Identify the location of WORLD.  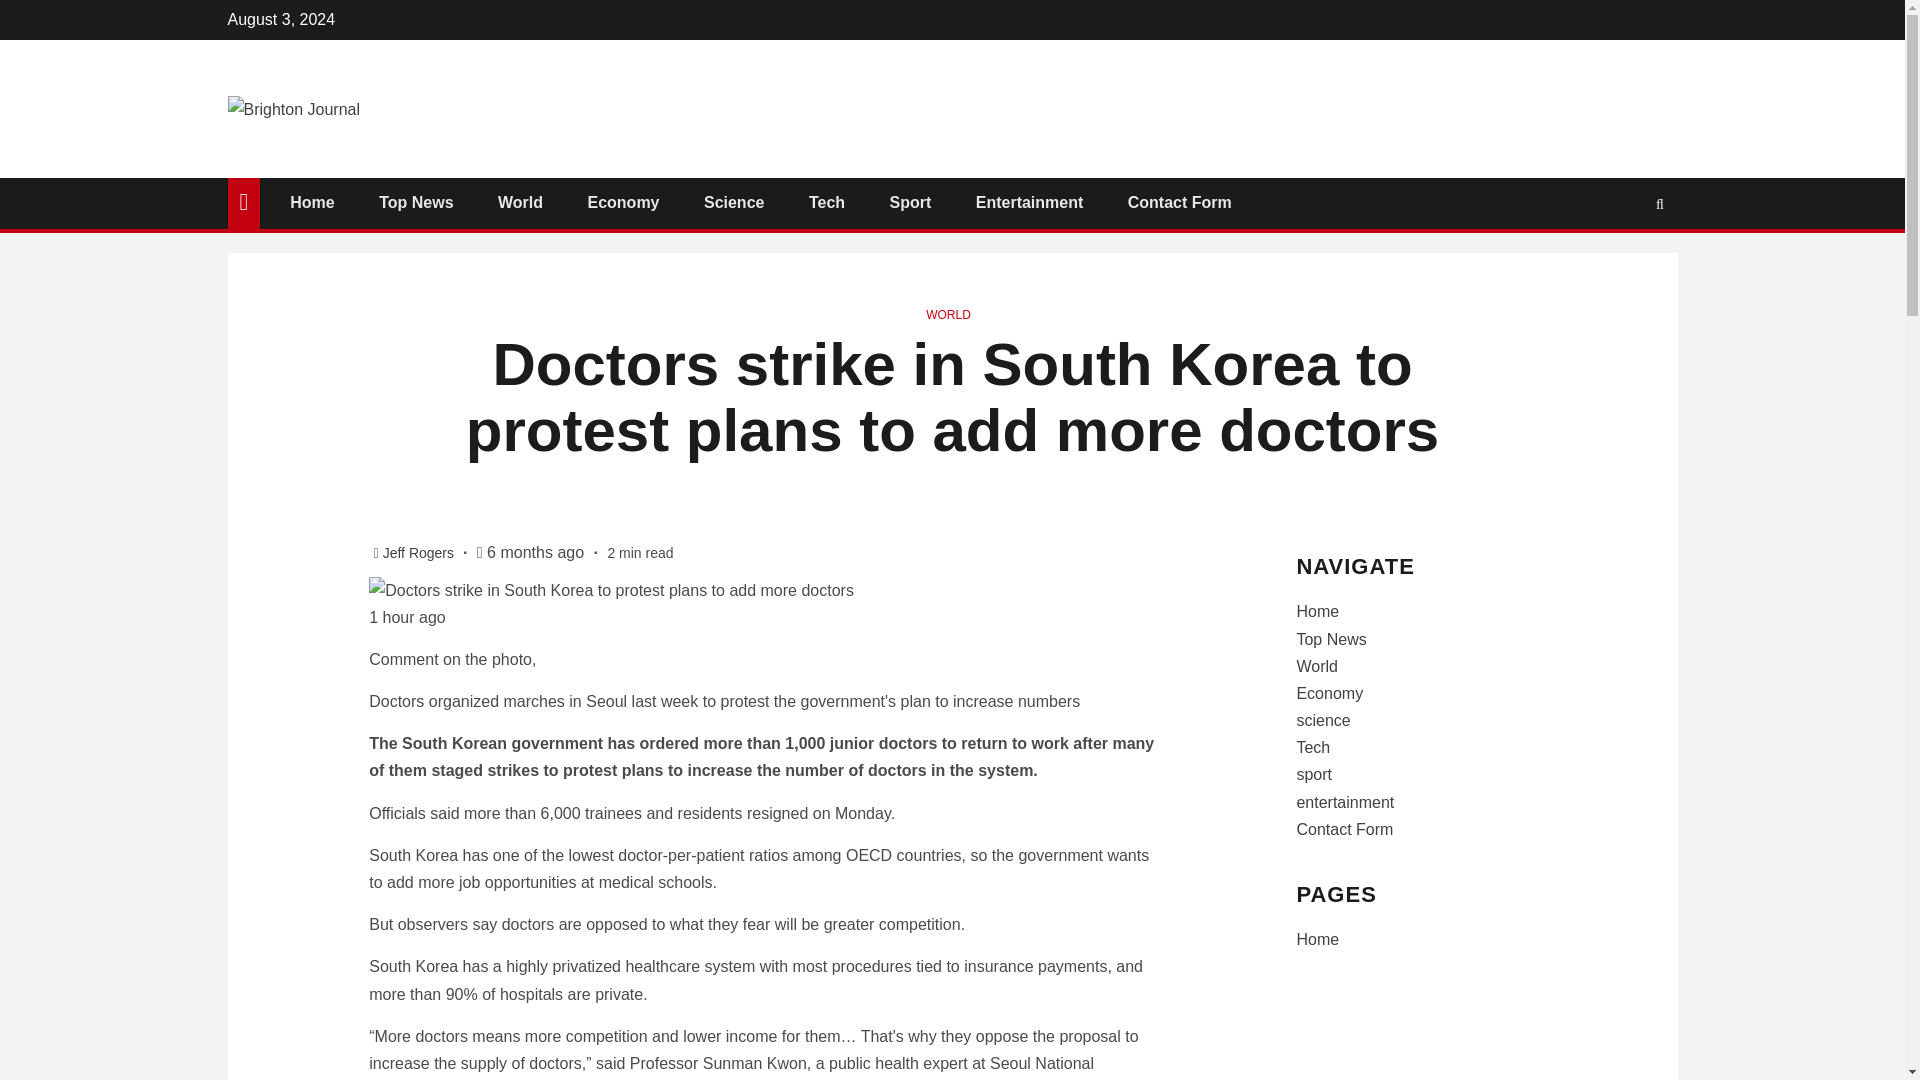
(948, 314).